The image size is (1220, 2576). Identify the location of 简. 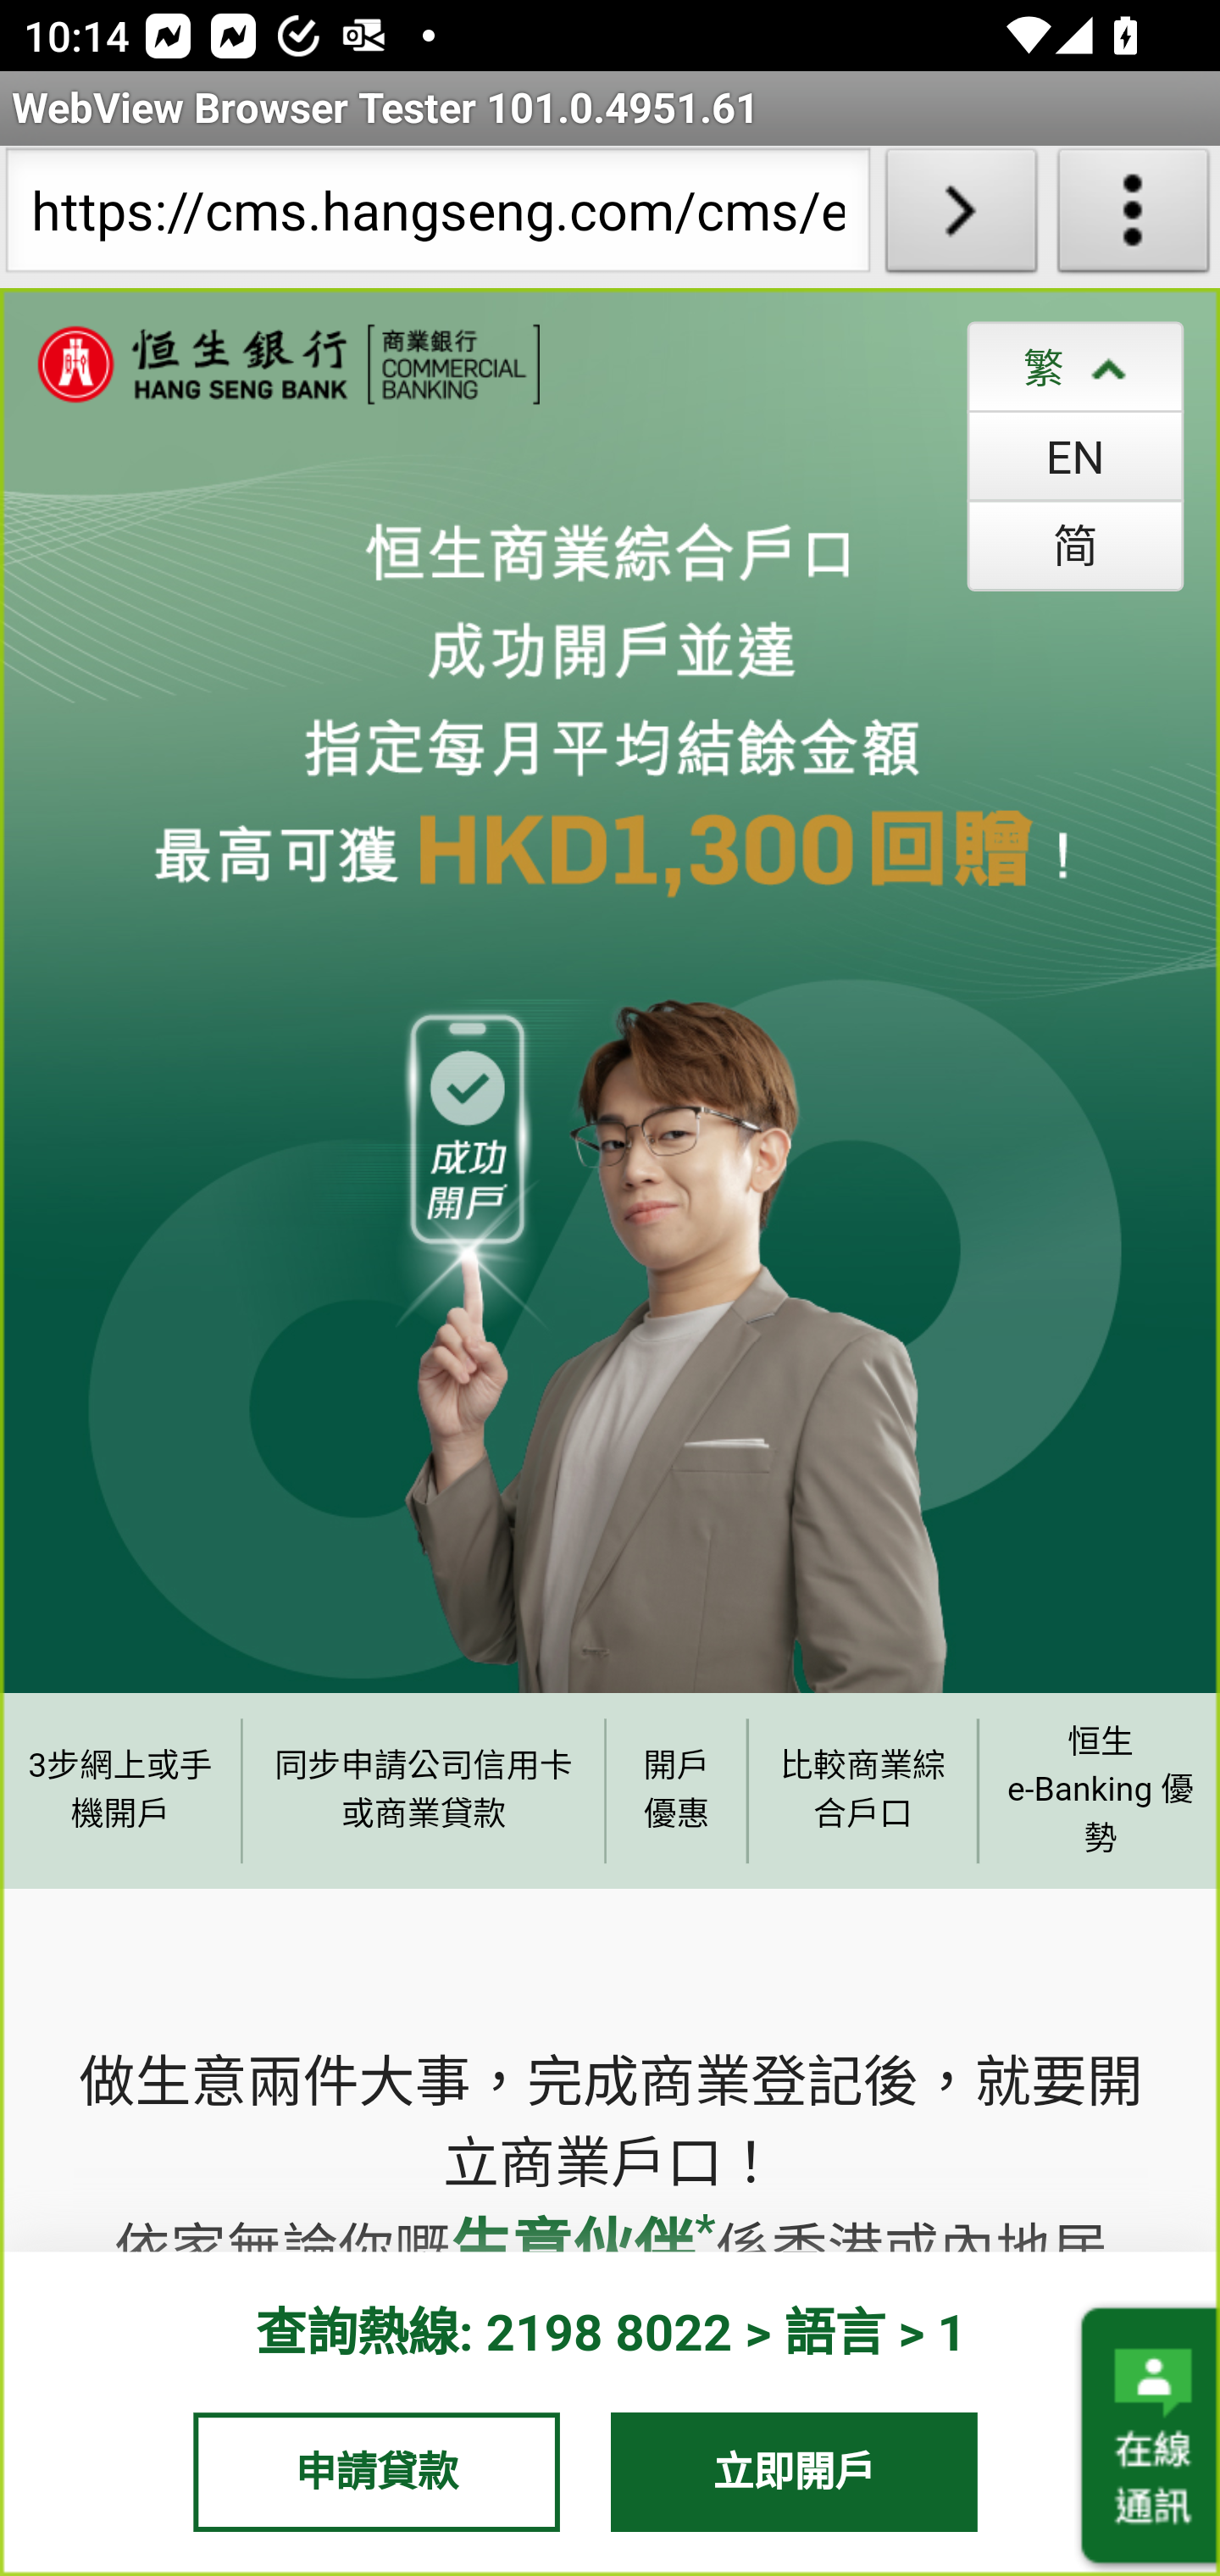
(1076, 544).